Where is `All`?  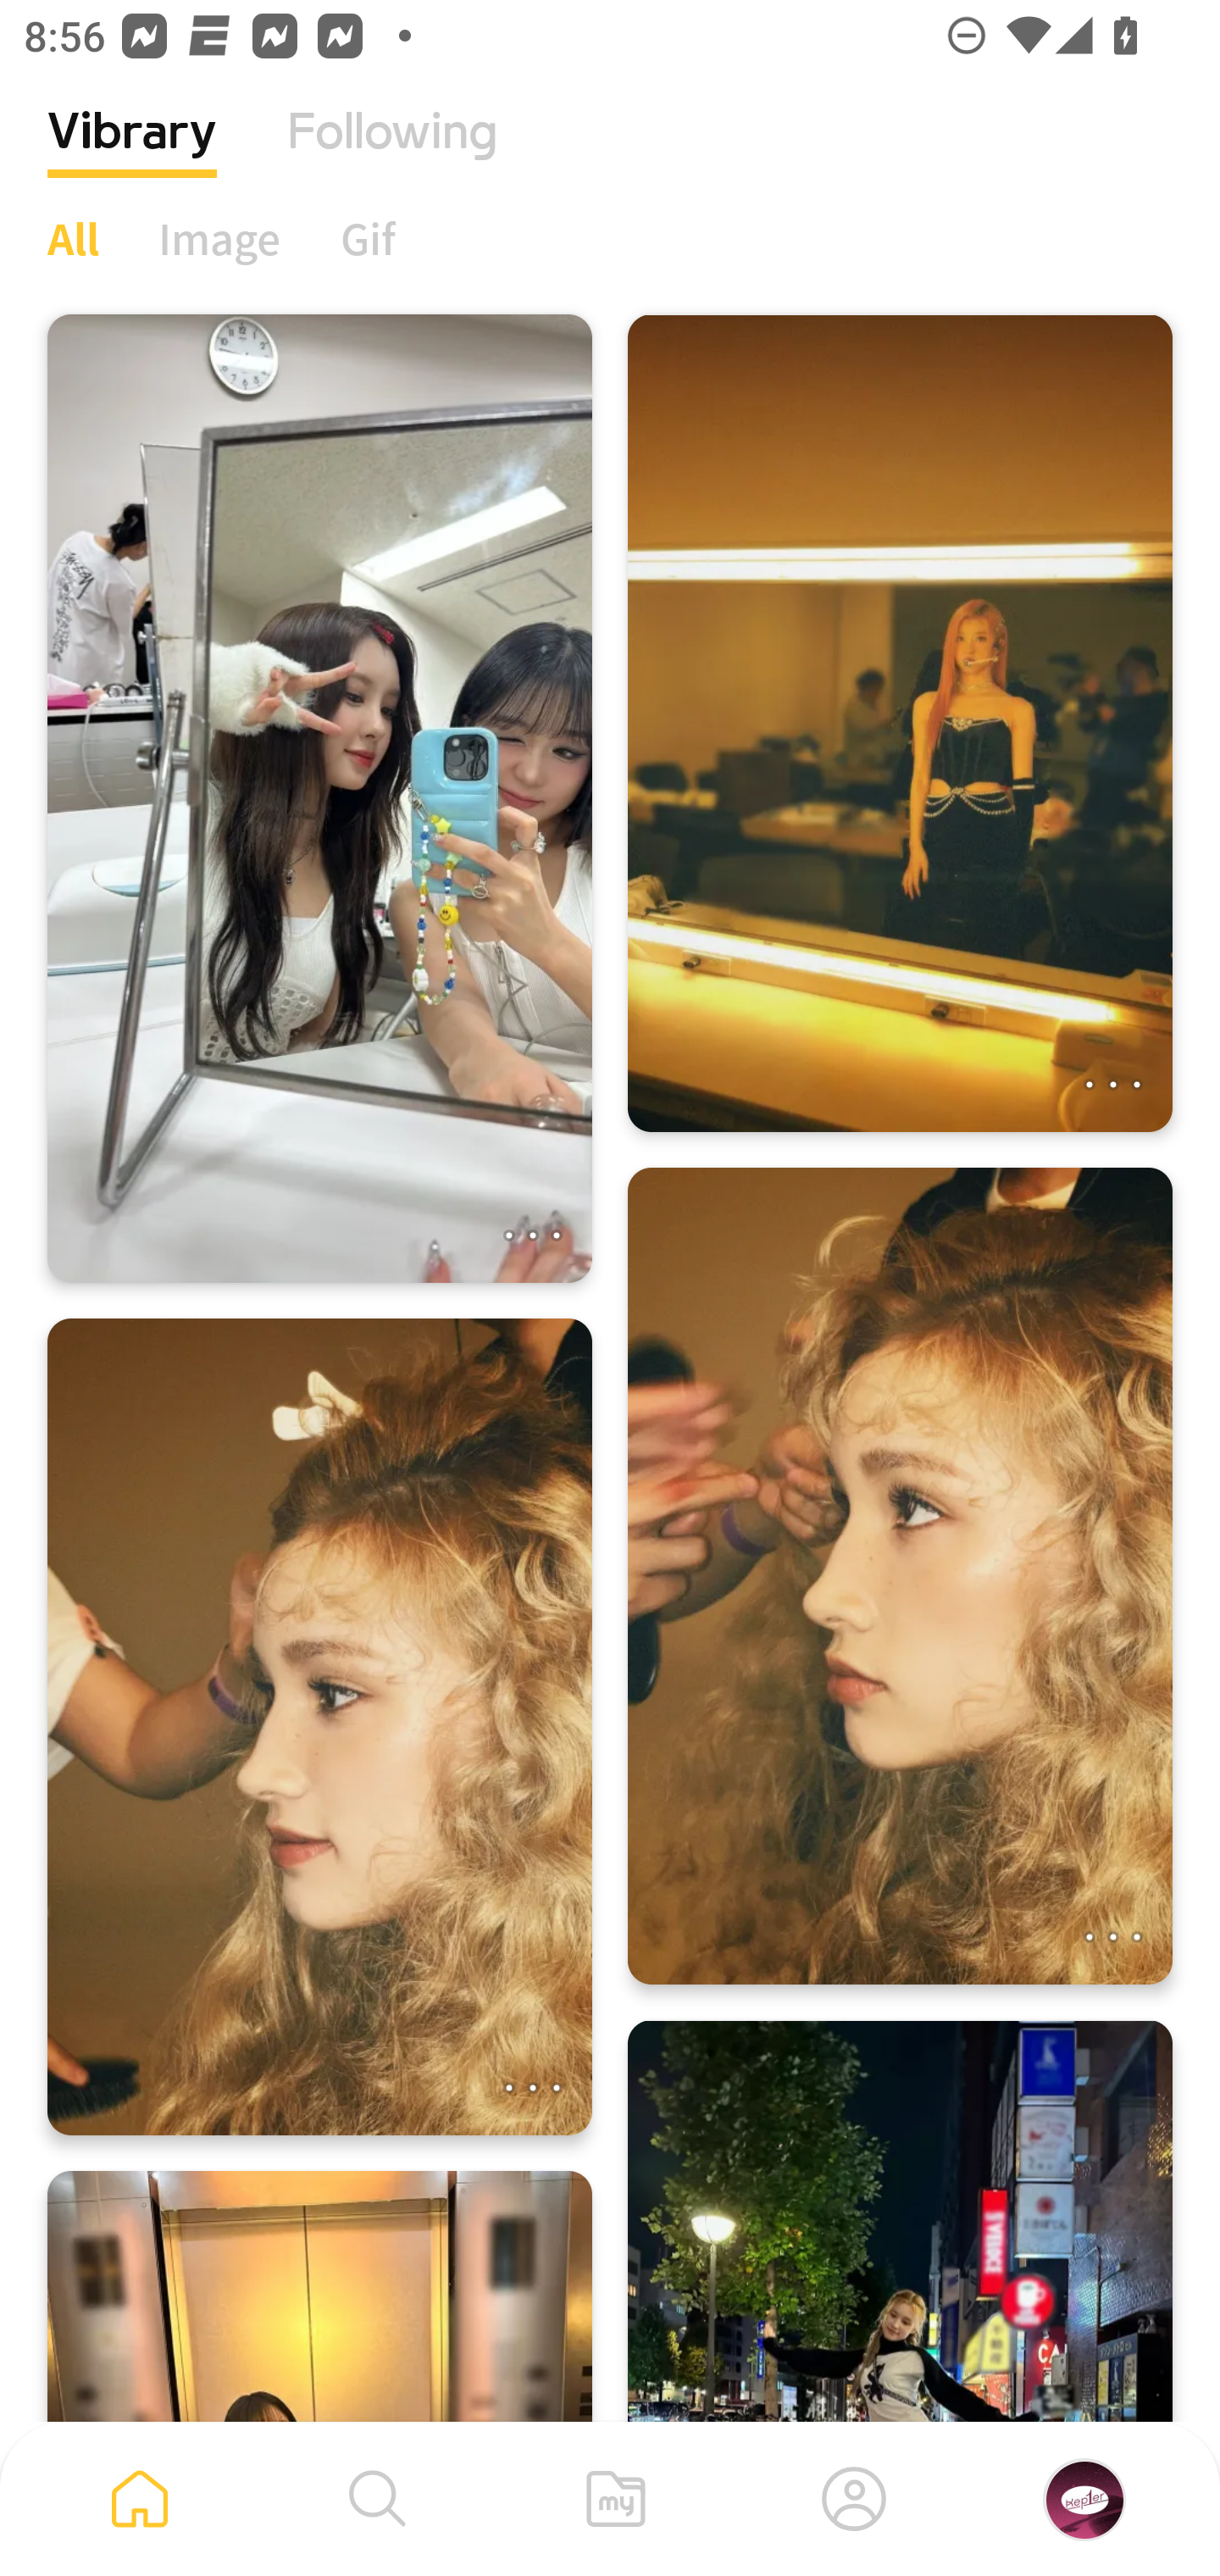 All is located at coordinates (73, 238).